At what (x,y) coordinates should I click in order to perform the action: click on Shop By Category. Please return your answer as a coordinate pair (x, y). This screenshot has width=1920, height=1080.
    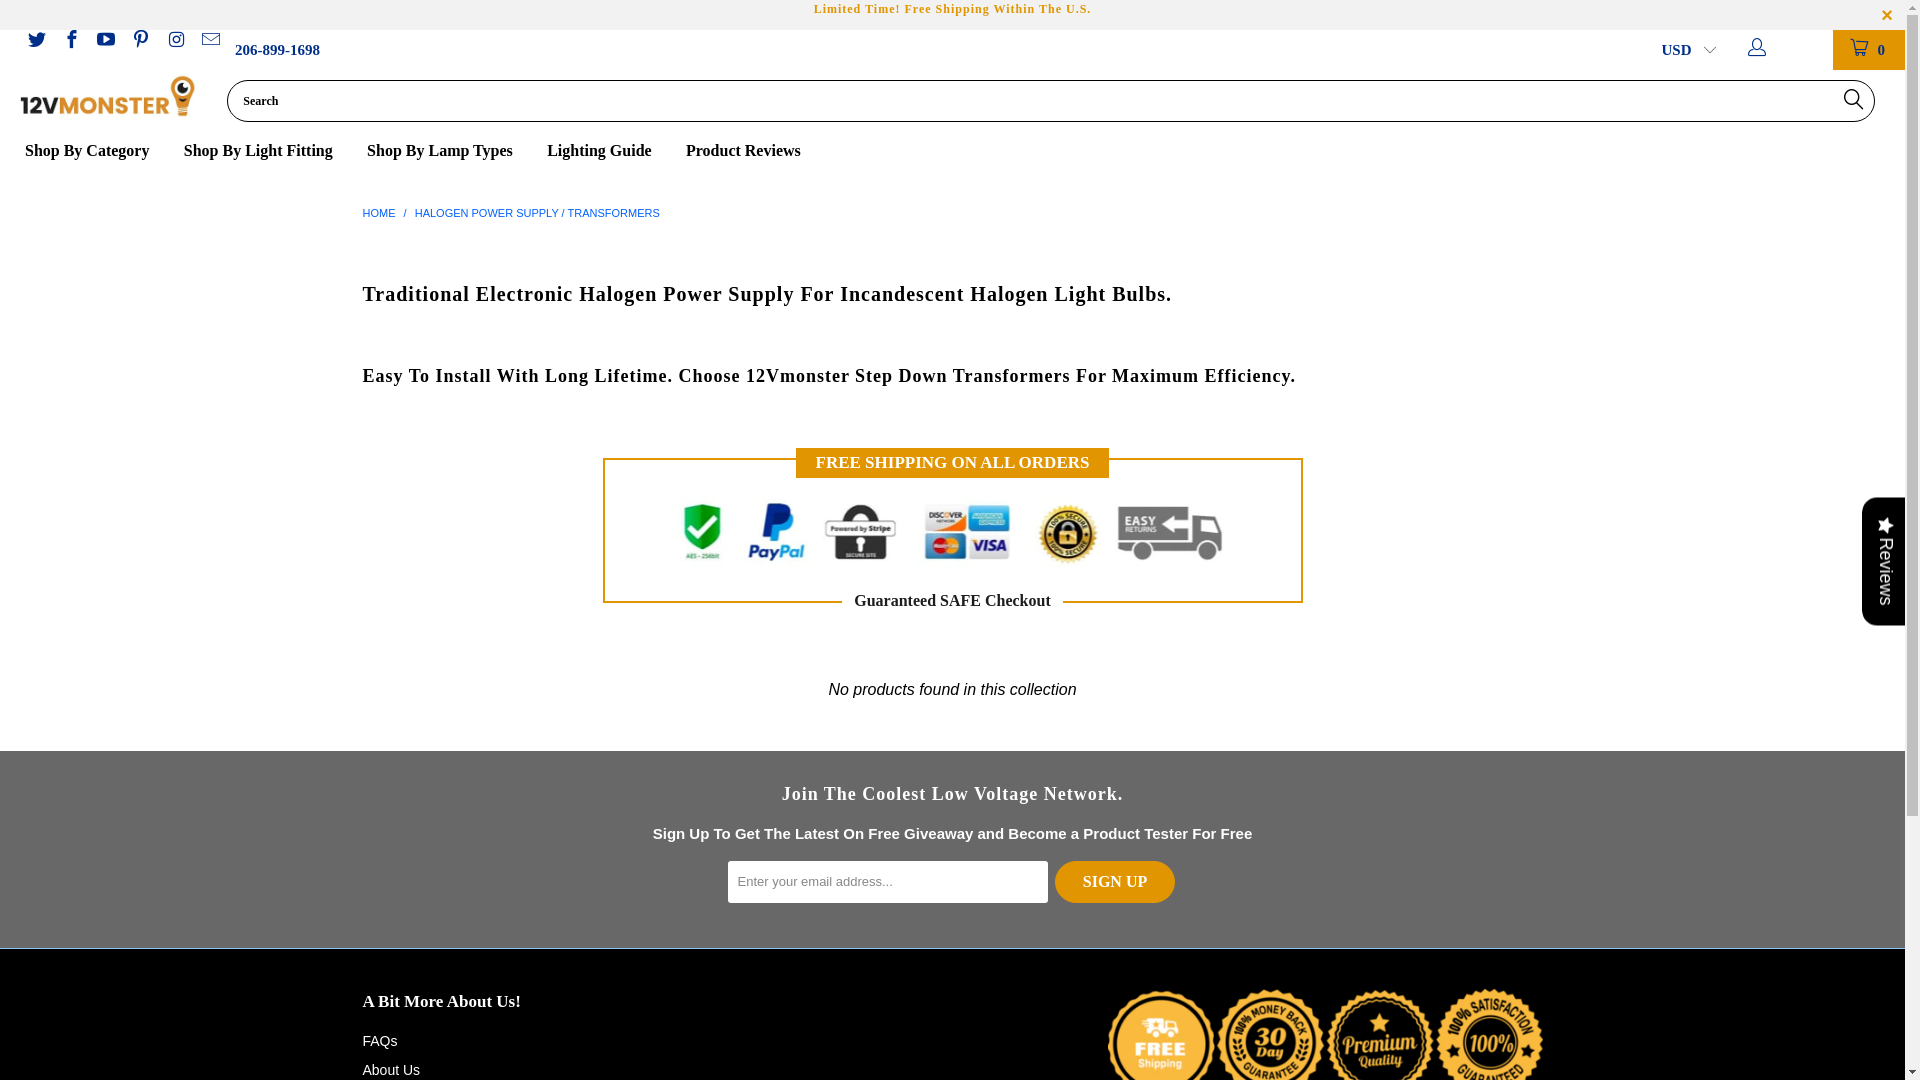
    Looking at the image, I should click on (98, 152).